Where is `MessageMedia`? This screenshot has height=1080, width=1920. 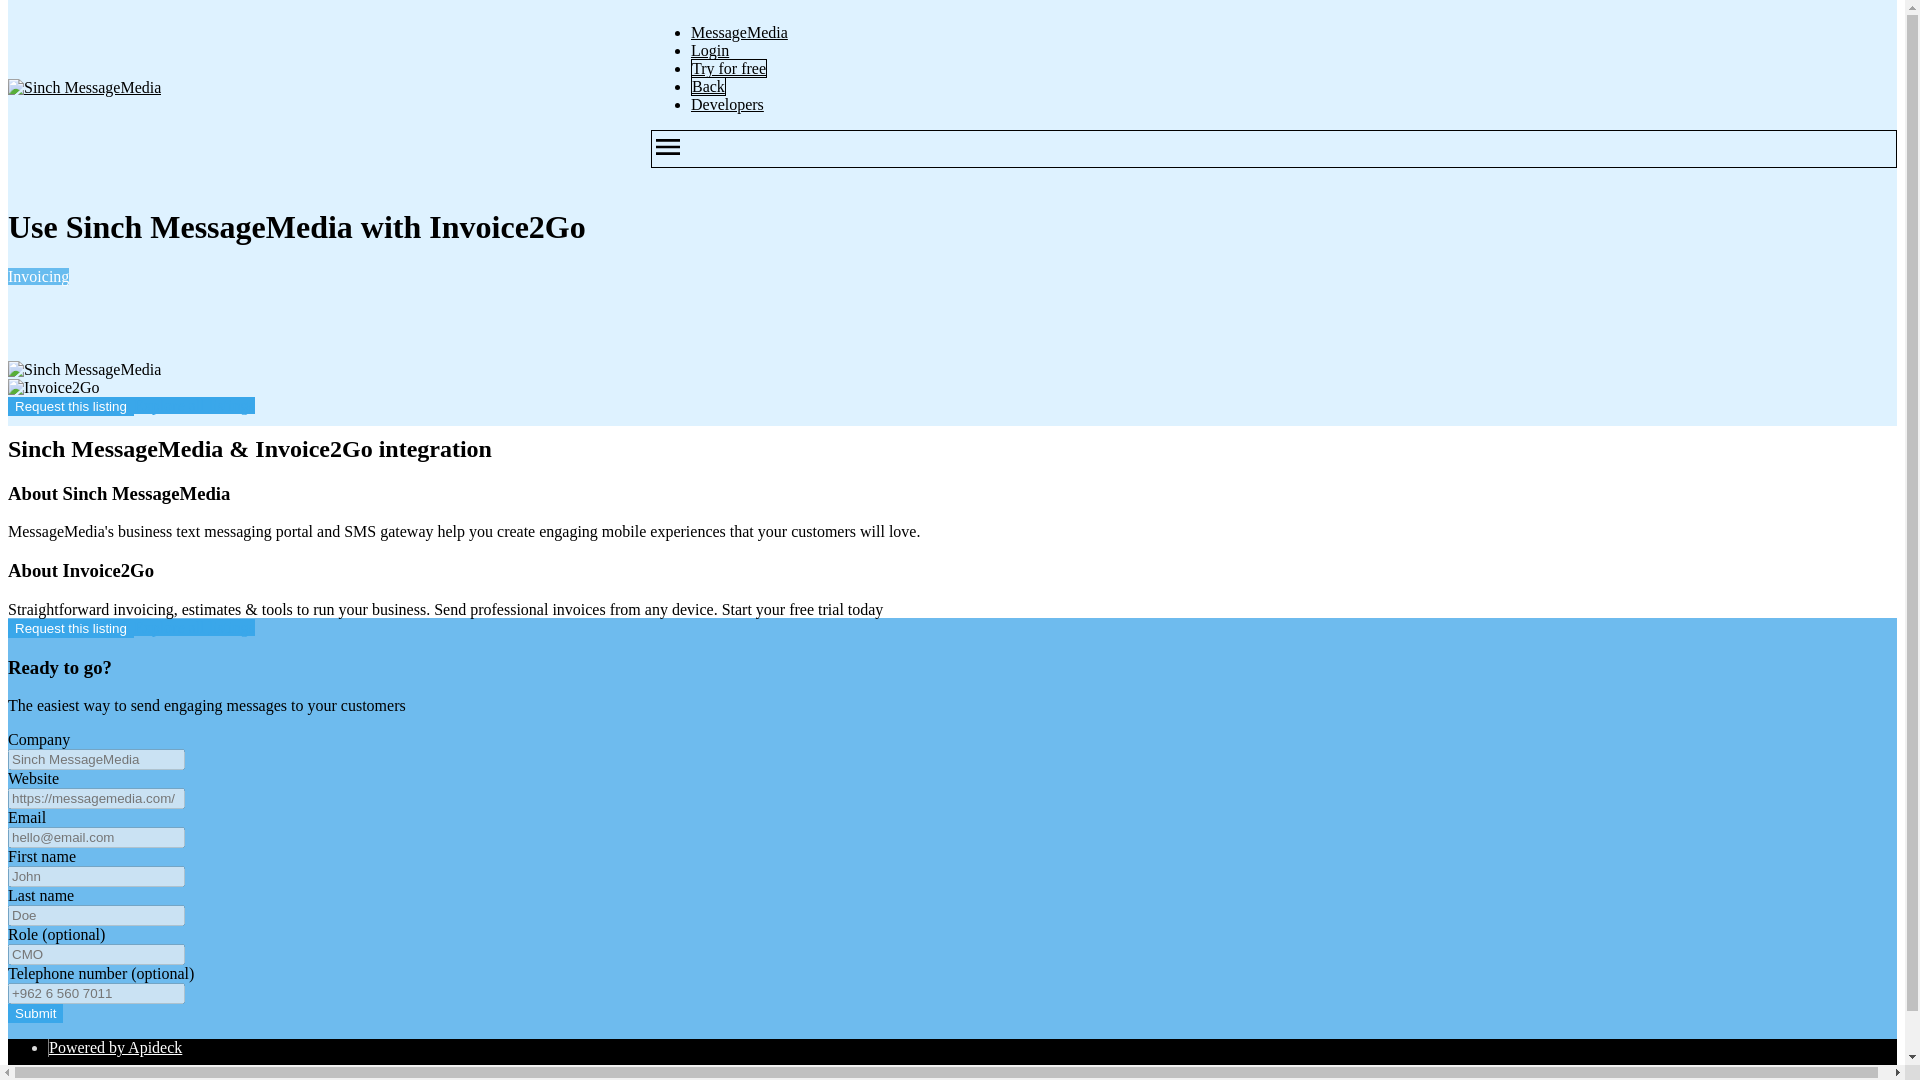 MessageMedia is located at coordinates (739, 32).